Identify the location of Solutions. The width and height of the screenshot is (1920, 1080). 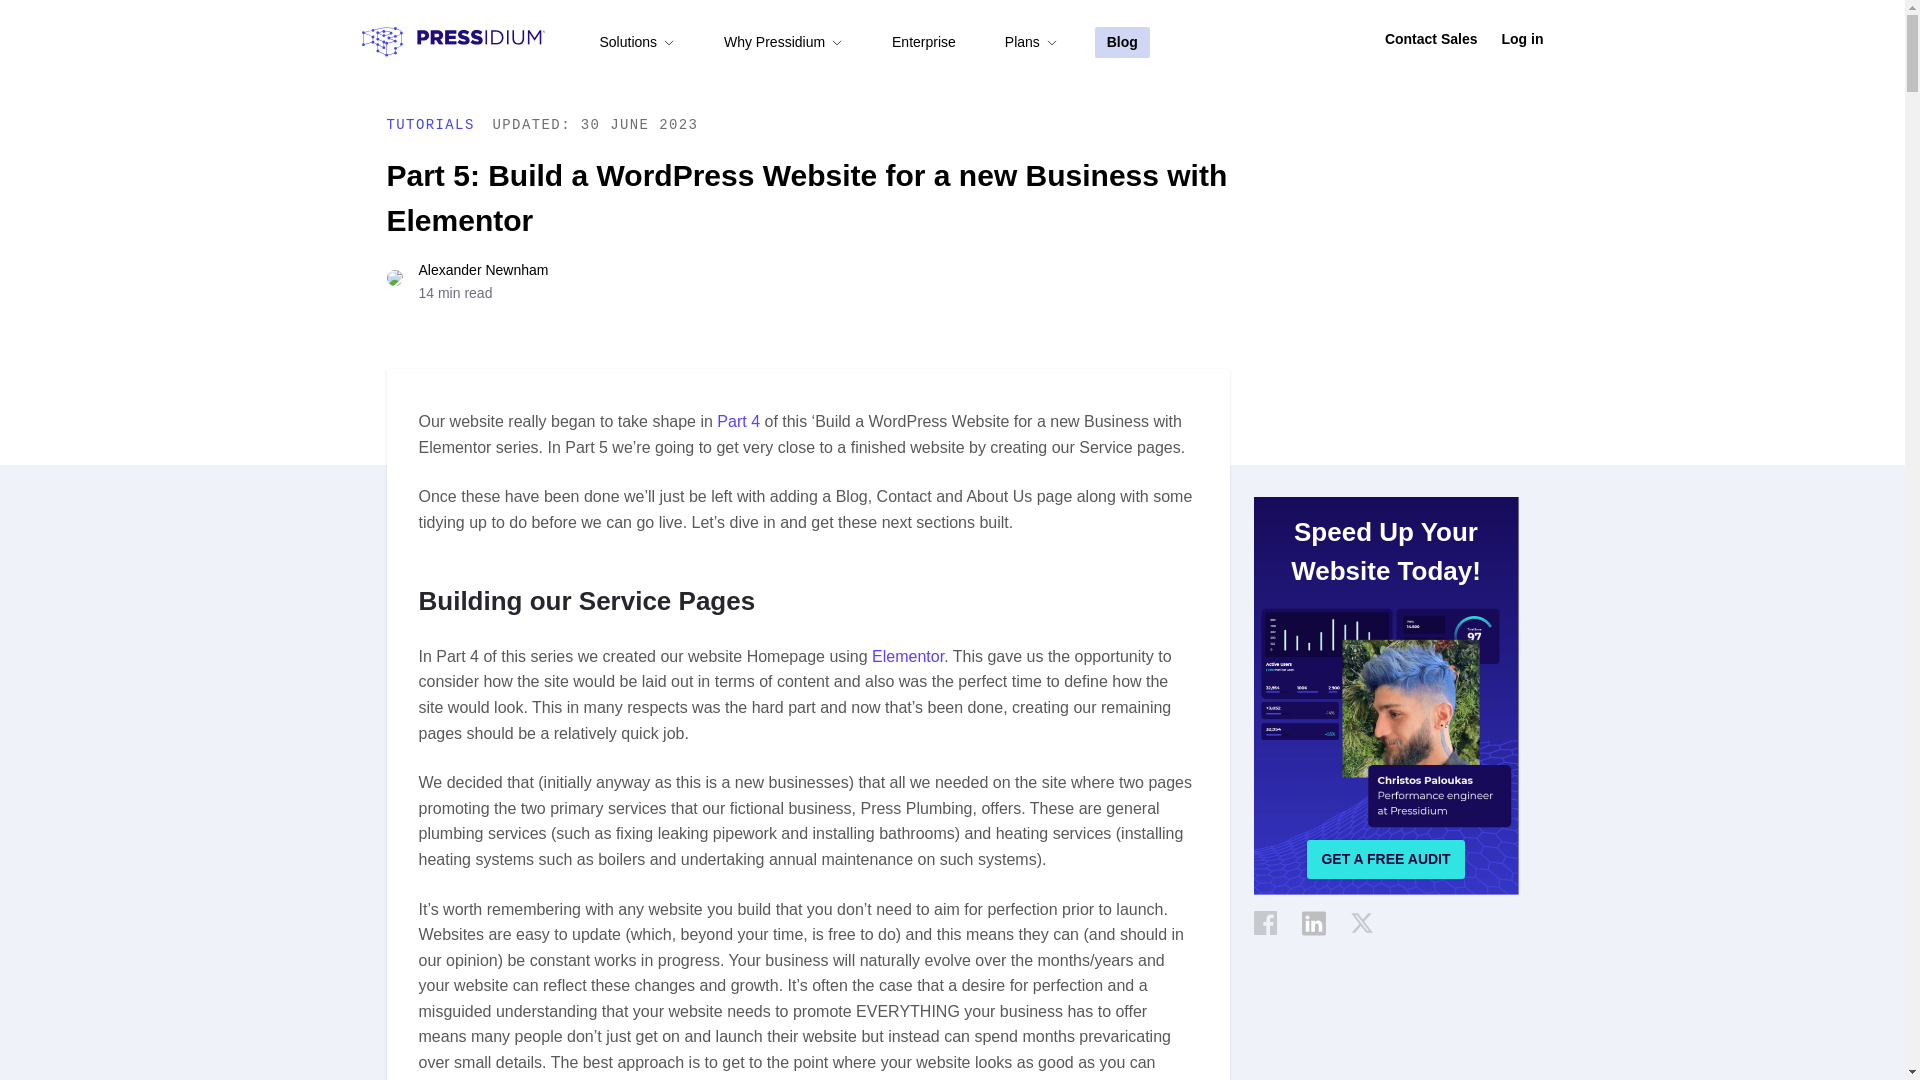
(637, 42).